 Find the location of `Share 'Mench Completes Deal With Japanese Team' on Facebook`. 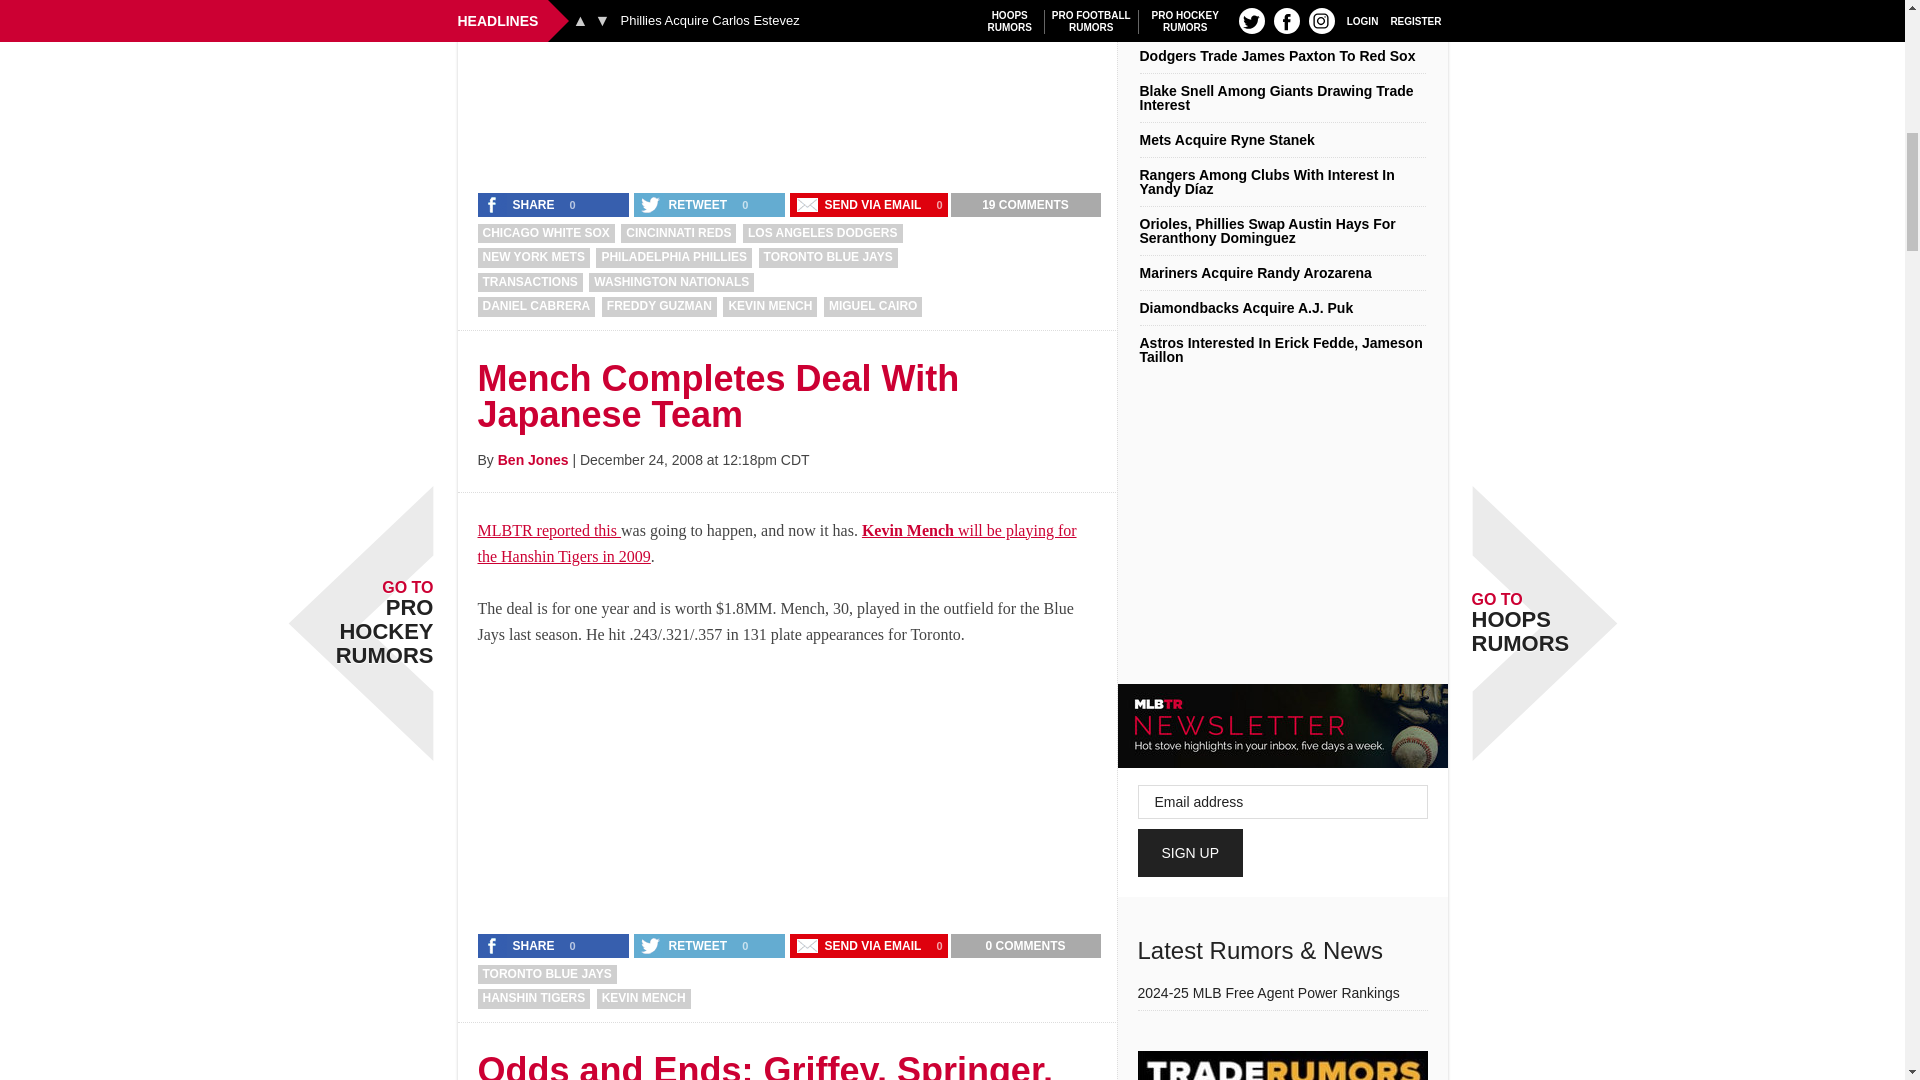

Share 'Mench Completes Deal With Japanese Team' on Facebook is located at coordinates (521, 946).